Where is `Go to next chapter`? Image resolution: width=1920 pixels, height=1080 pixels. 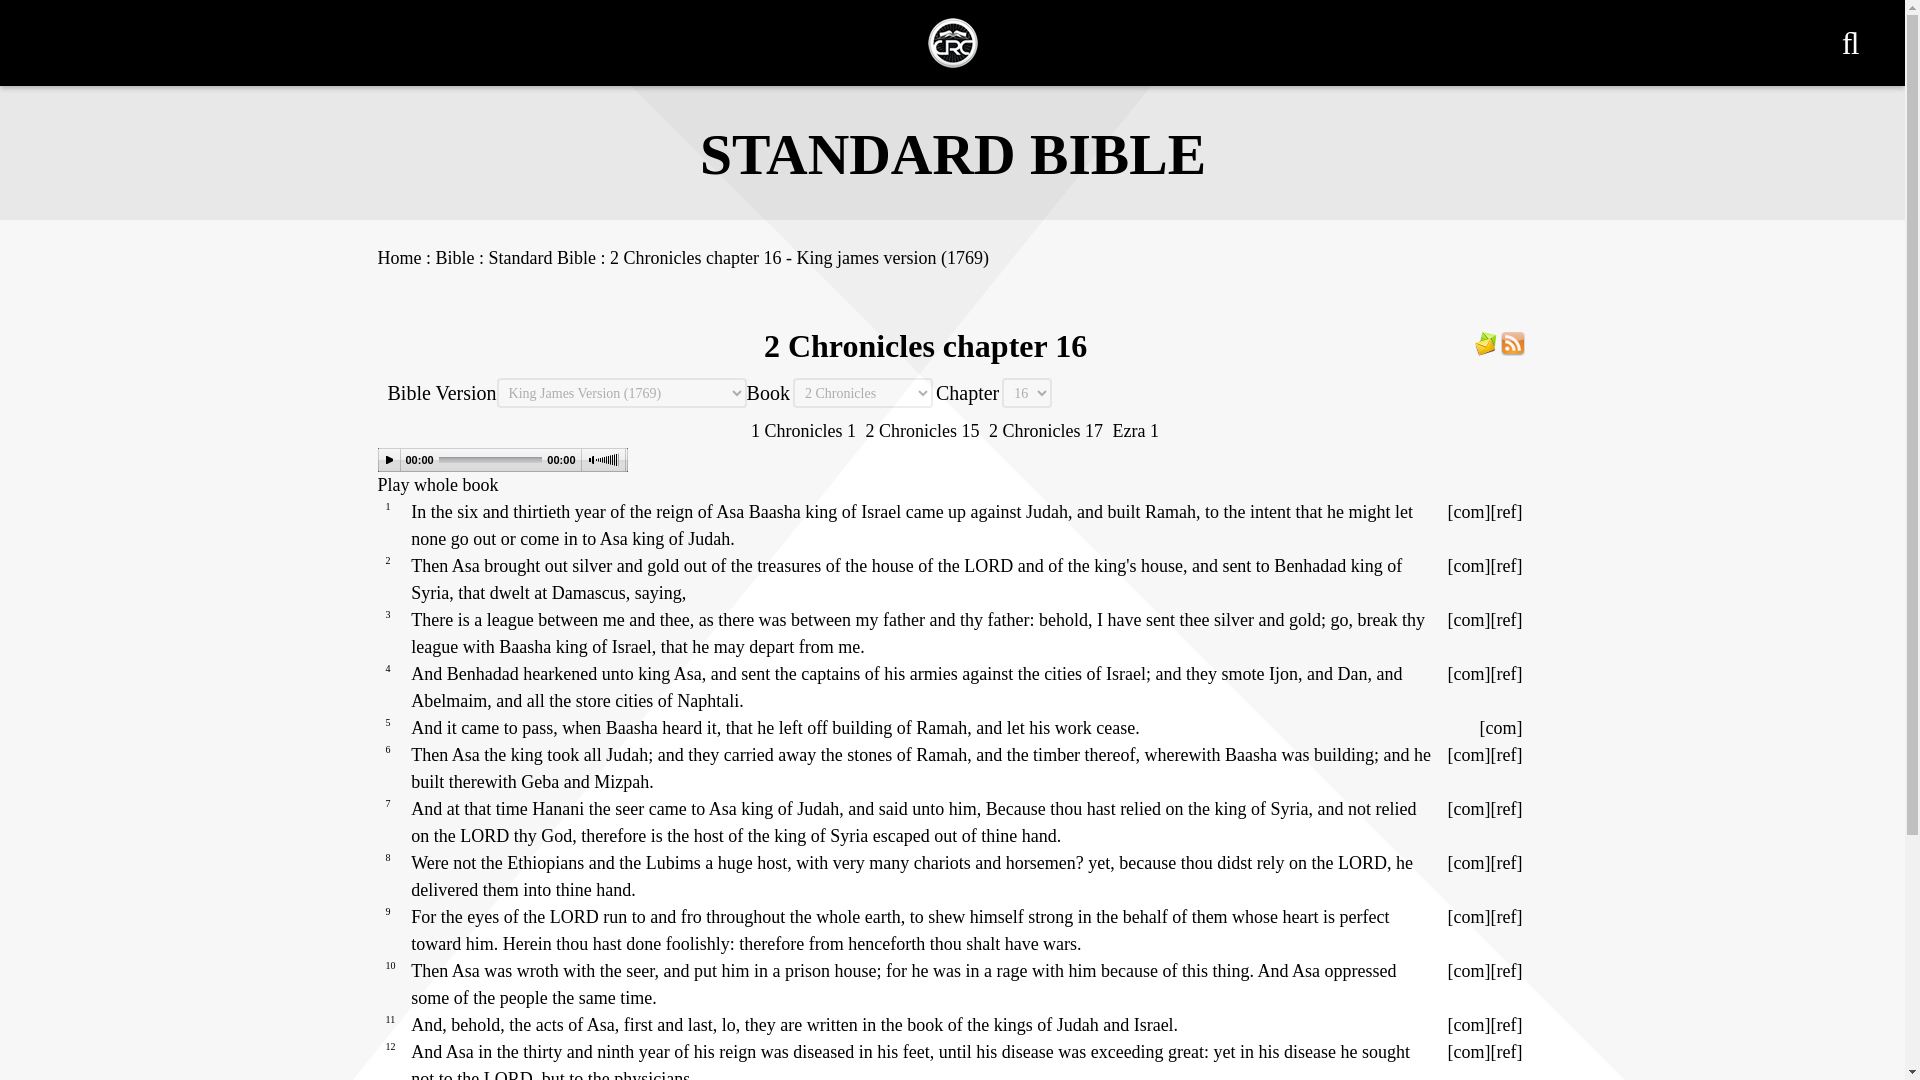
Go to next chapter is located at coordinates (1045, 430).